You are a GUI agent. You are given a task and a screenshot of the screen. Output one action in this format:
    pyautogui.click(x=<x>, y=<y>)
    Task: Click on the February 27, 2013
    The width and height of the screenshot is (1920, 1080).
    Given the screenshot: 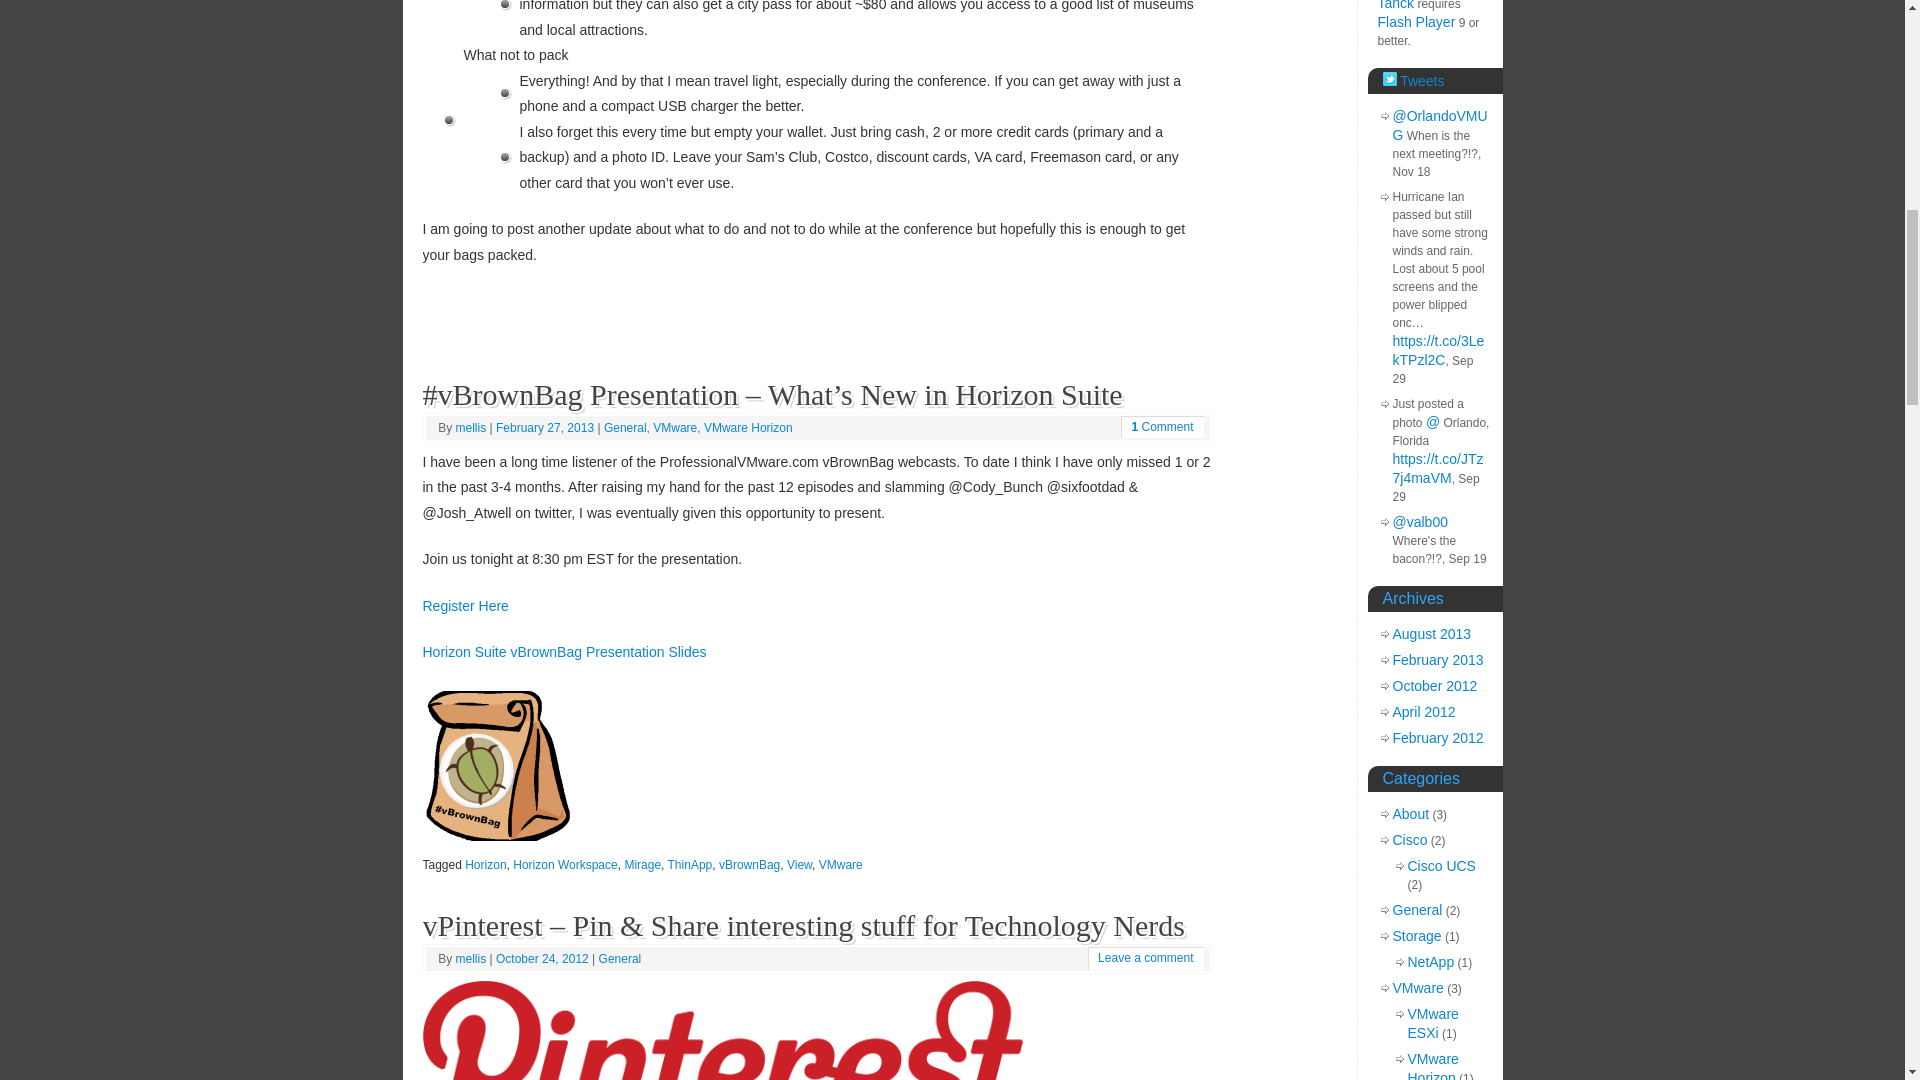 What is the action you would take?
    pyautogui.click(x=546, y=428)
    